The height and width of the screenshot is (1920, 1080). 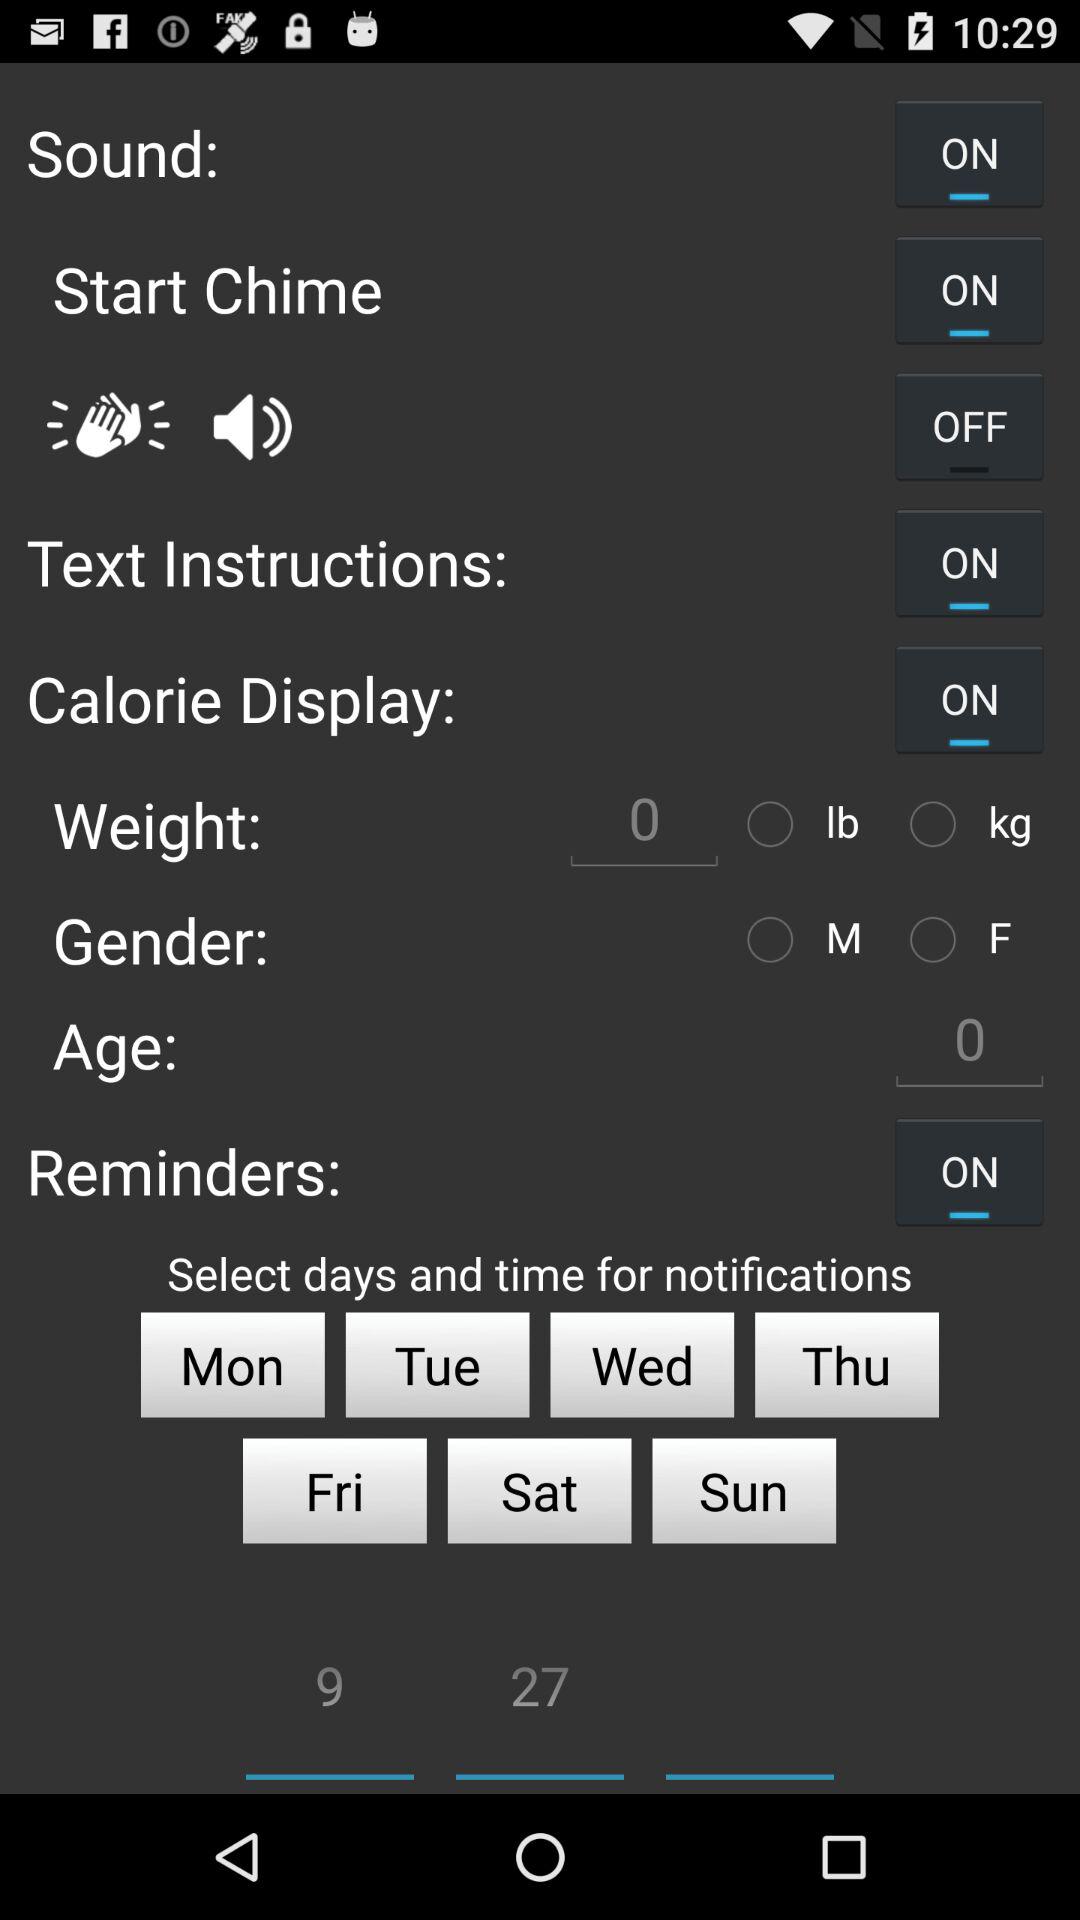 What do you see at coordinates (775, 824) in the screenshot?
I see `radio button to select weight in pounds` at bounding box center [775, 824].